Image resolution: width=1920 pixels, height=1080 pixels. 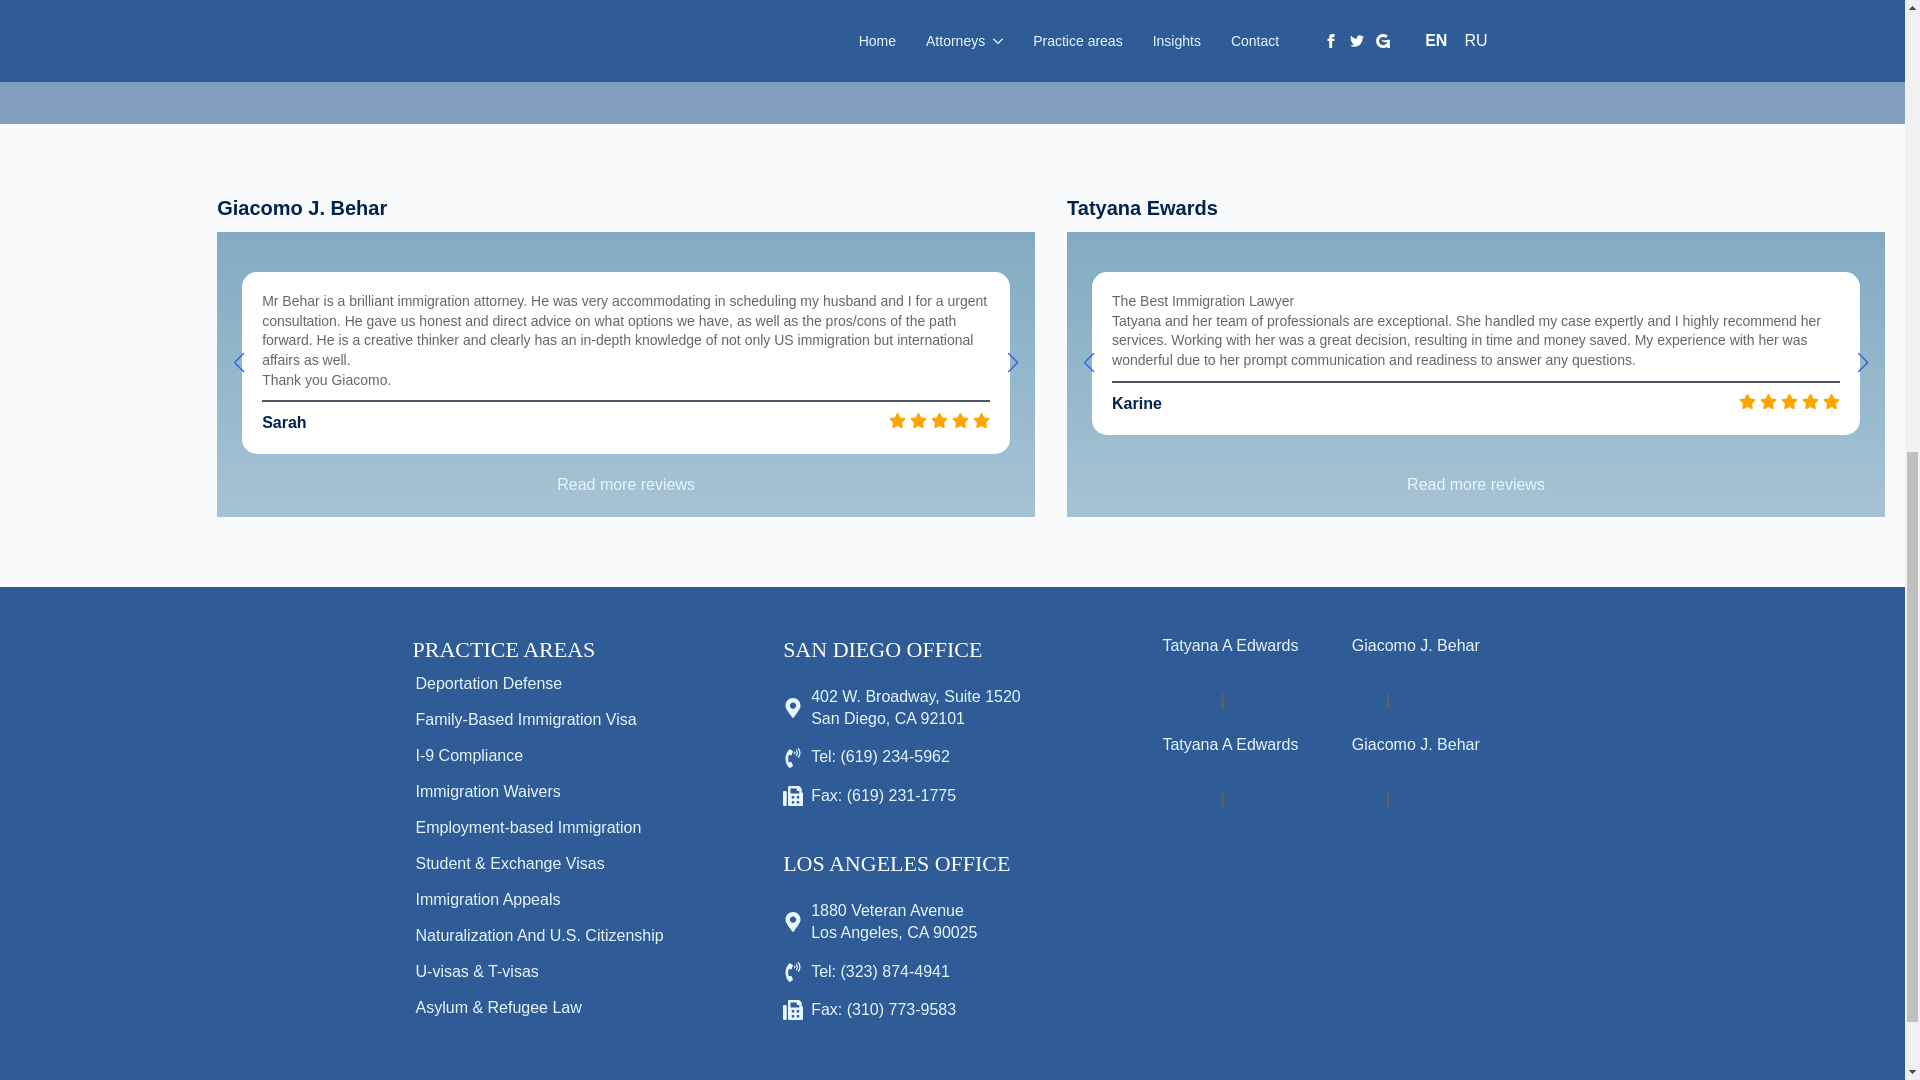 What do you see at coordinates (548, 900) in the screenshot?
I see `Immigration Appeals` at bounding box center [548, 900].